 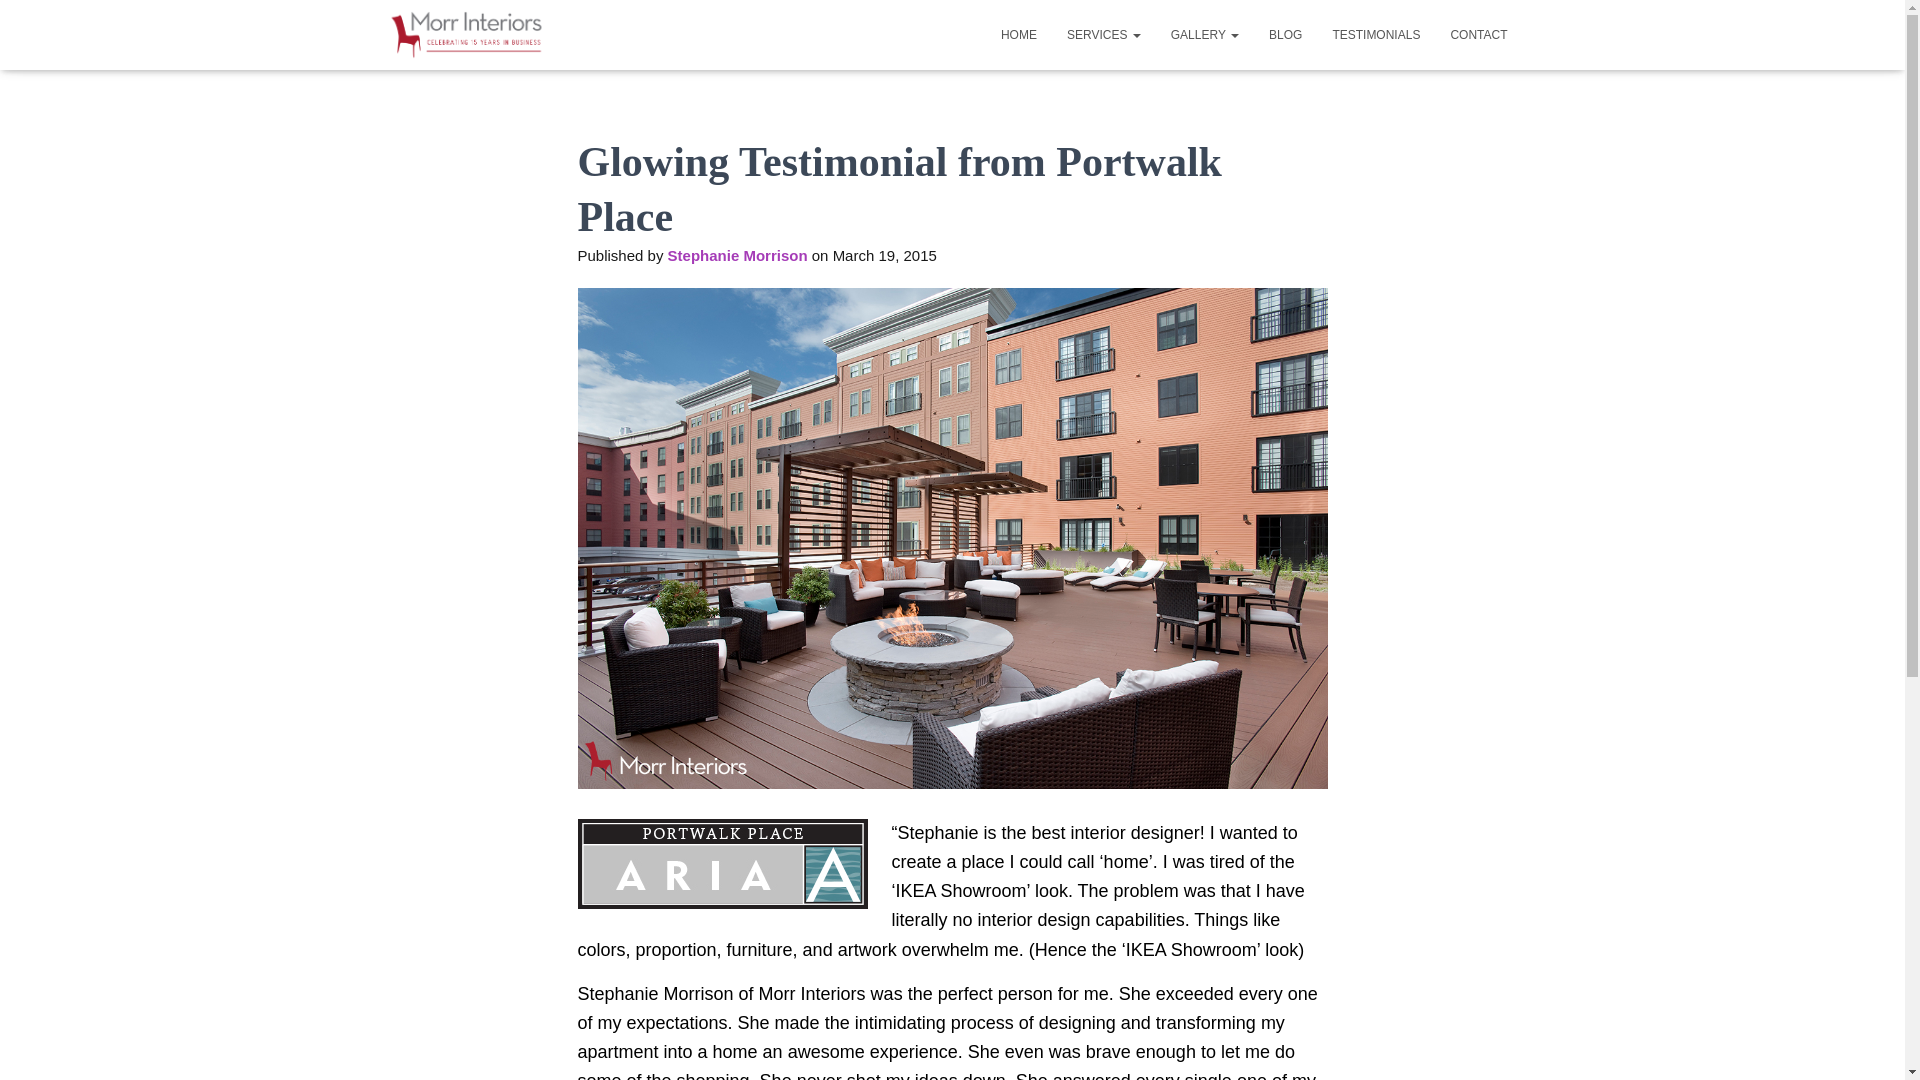 What do you see at coordinates (1376, 34) in the screenshot?
I see `Testimonials` at bounding box center [1376, 34].